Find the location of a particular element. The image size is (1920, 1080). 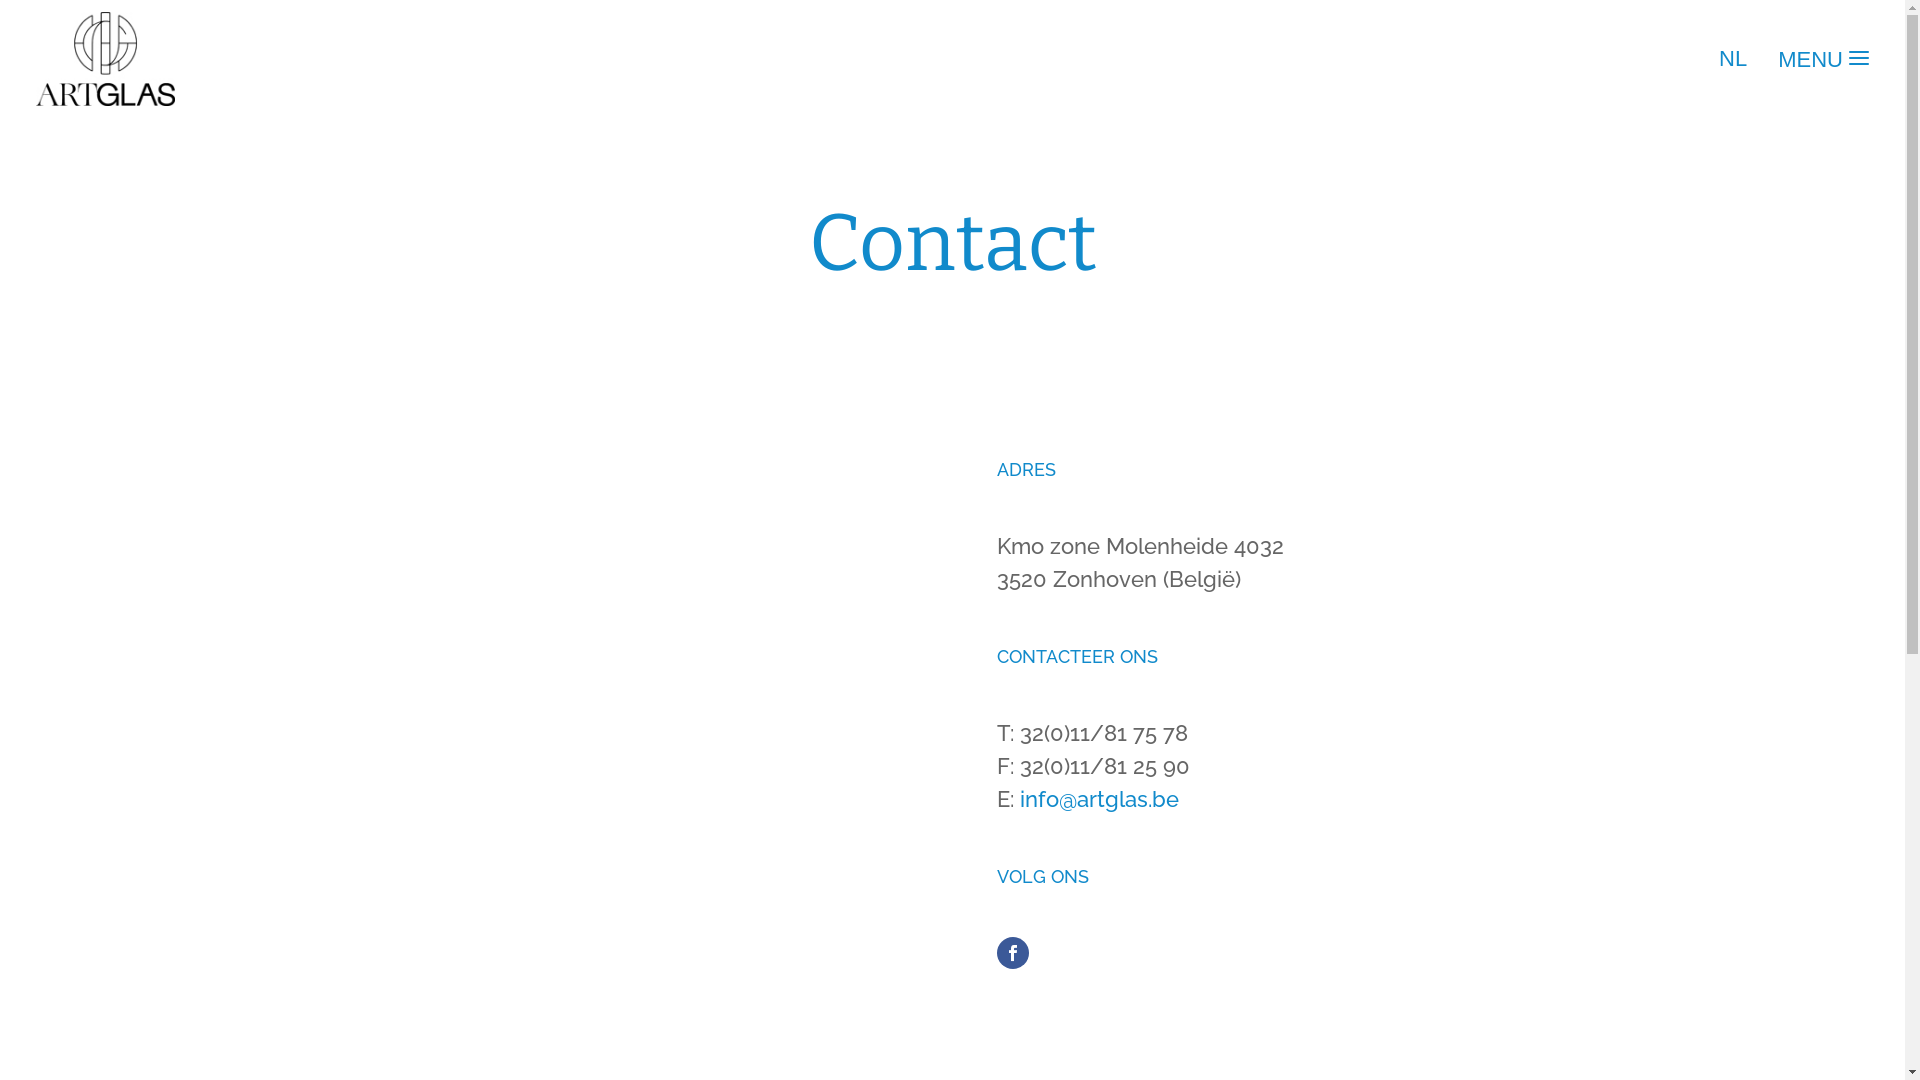

NL is located at coordinates (1730, 59).